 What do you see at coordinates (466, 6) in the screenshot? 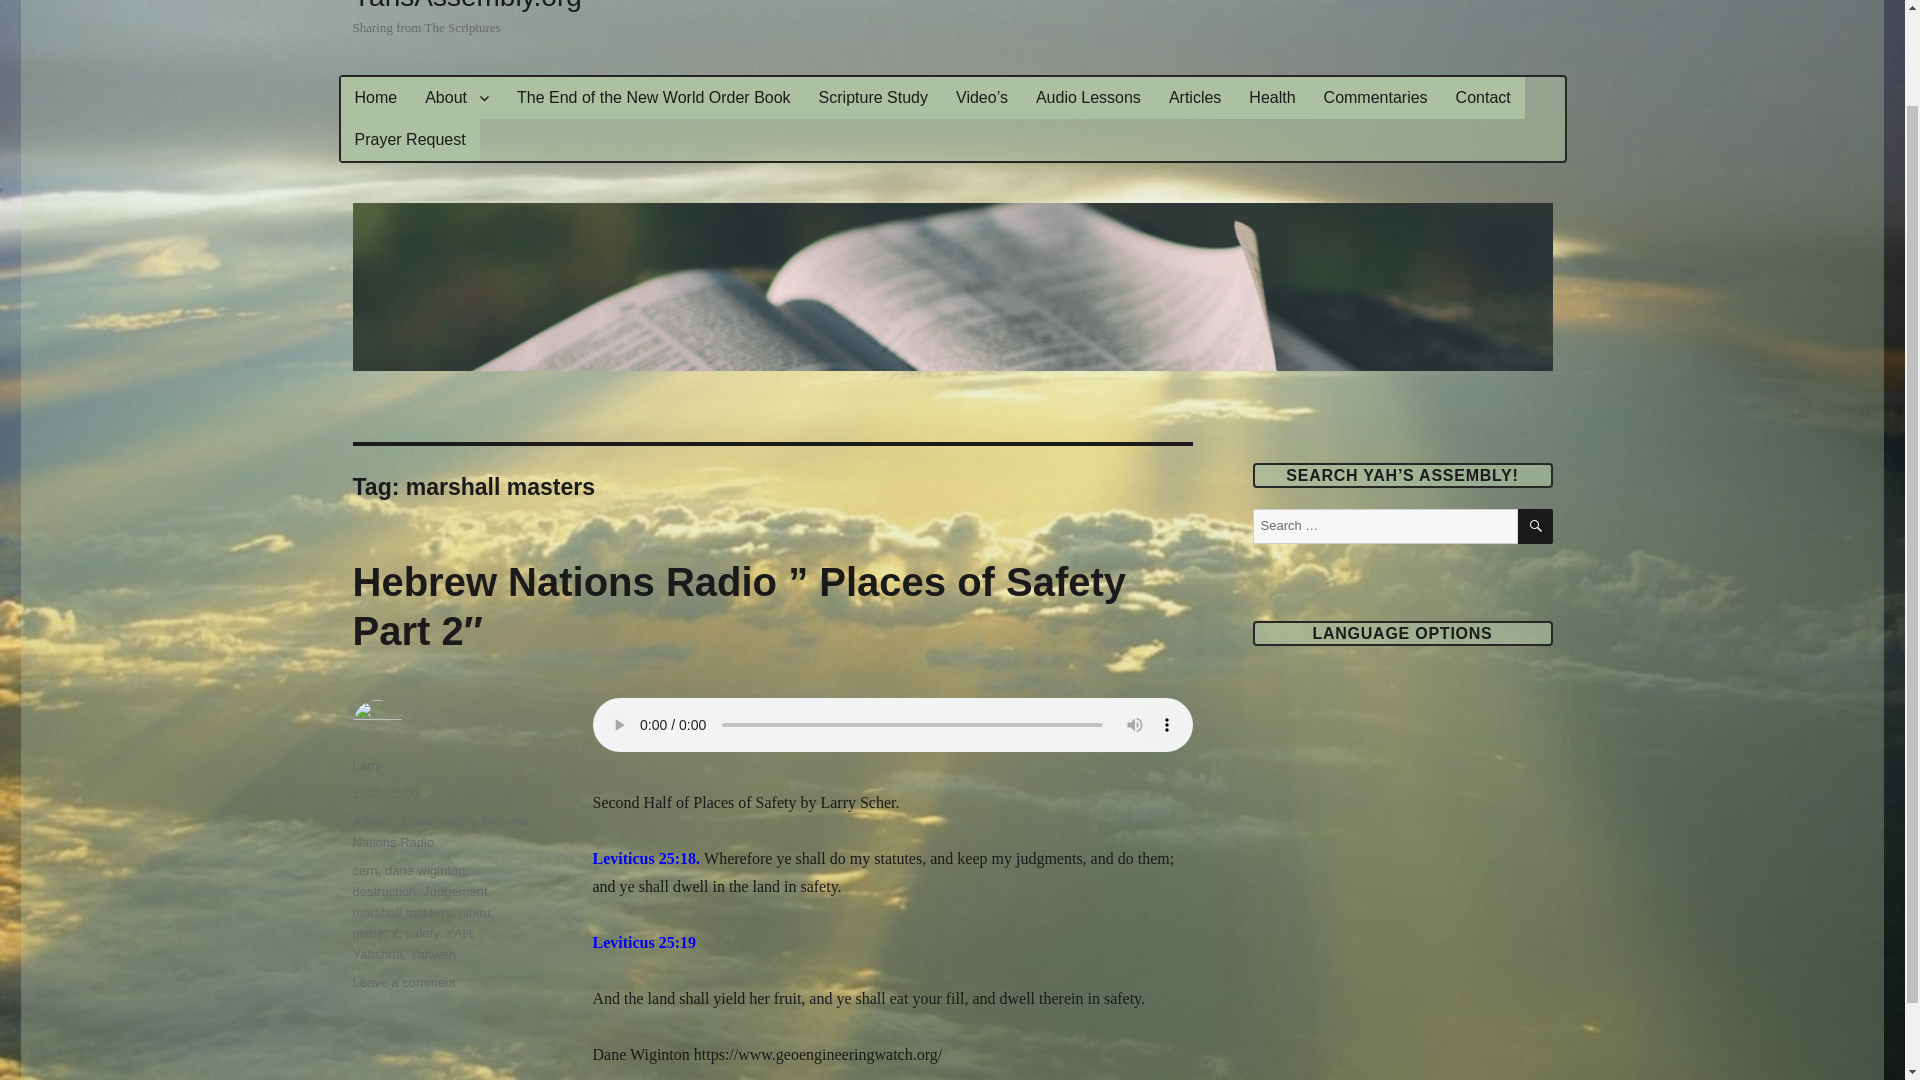
I see `YahsAssembly.org` at bounding box center [466, 6].